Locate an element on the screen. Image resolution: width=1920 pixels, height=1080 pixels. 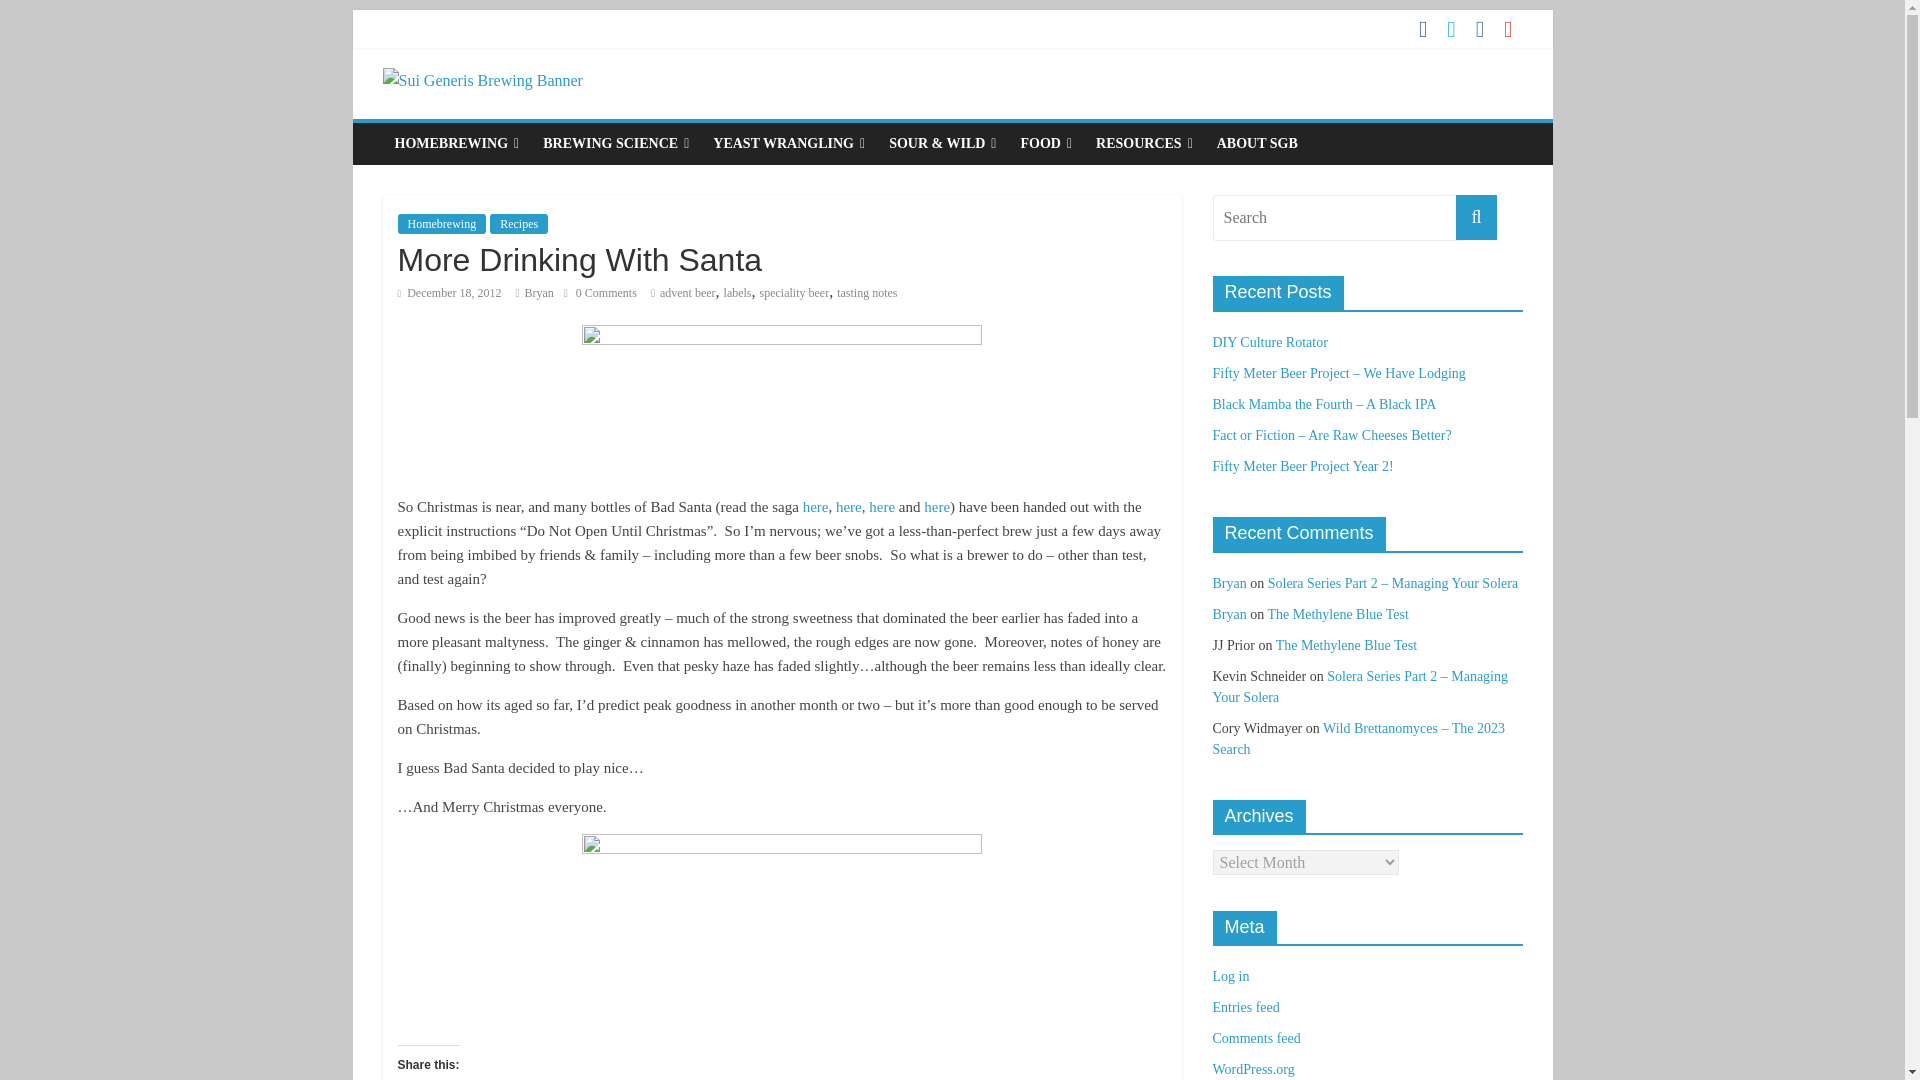
RESOURCES is located at coordinates (1144, 144).